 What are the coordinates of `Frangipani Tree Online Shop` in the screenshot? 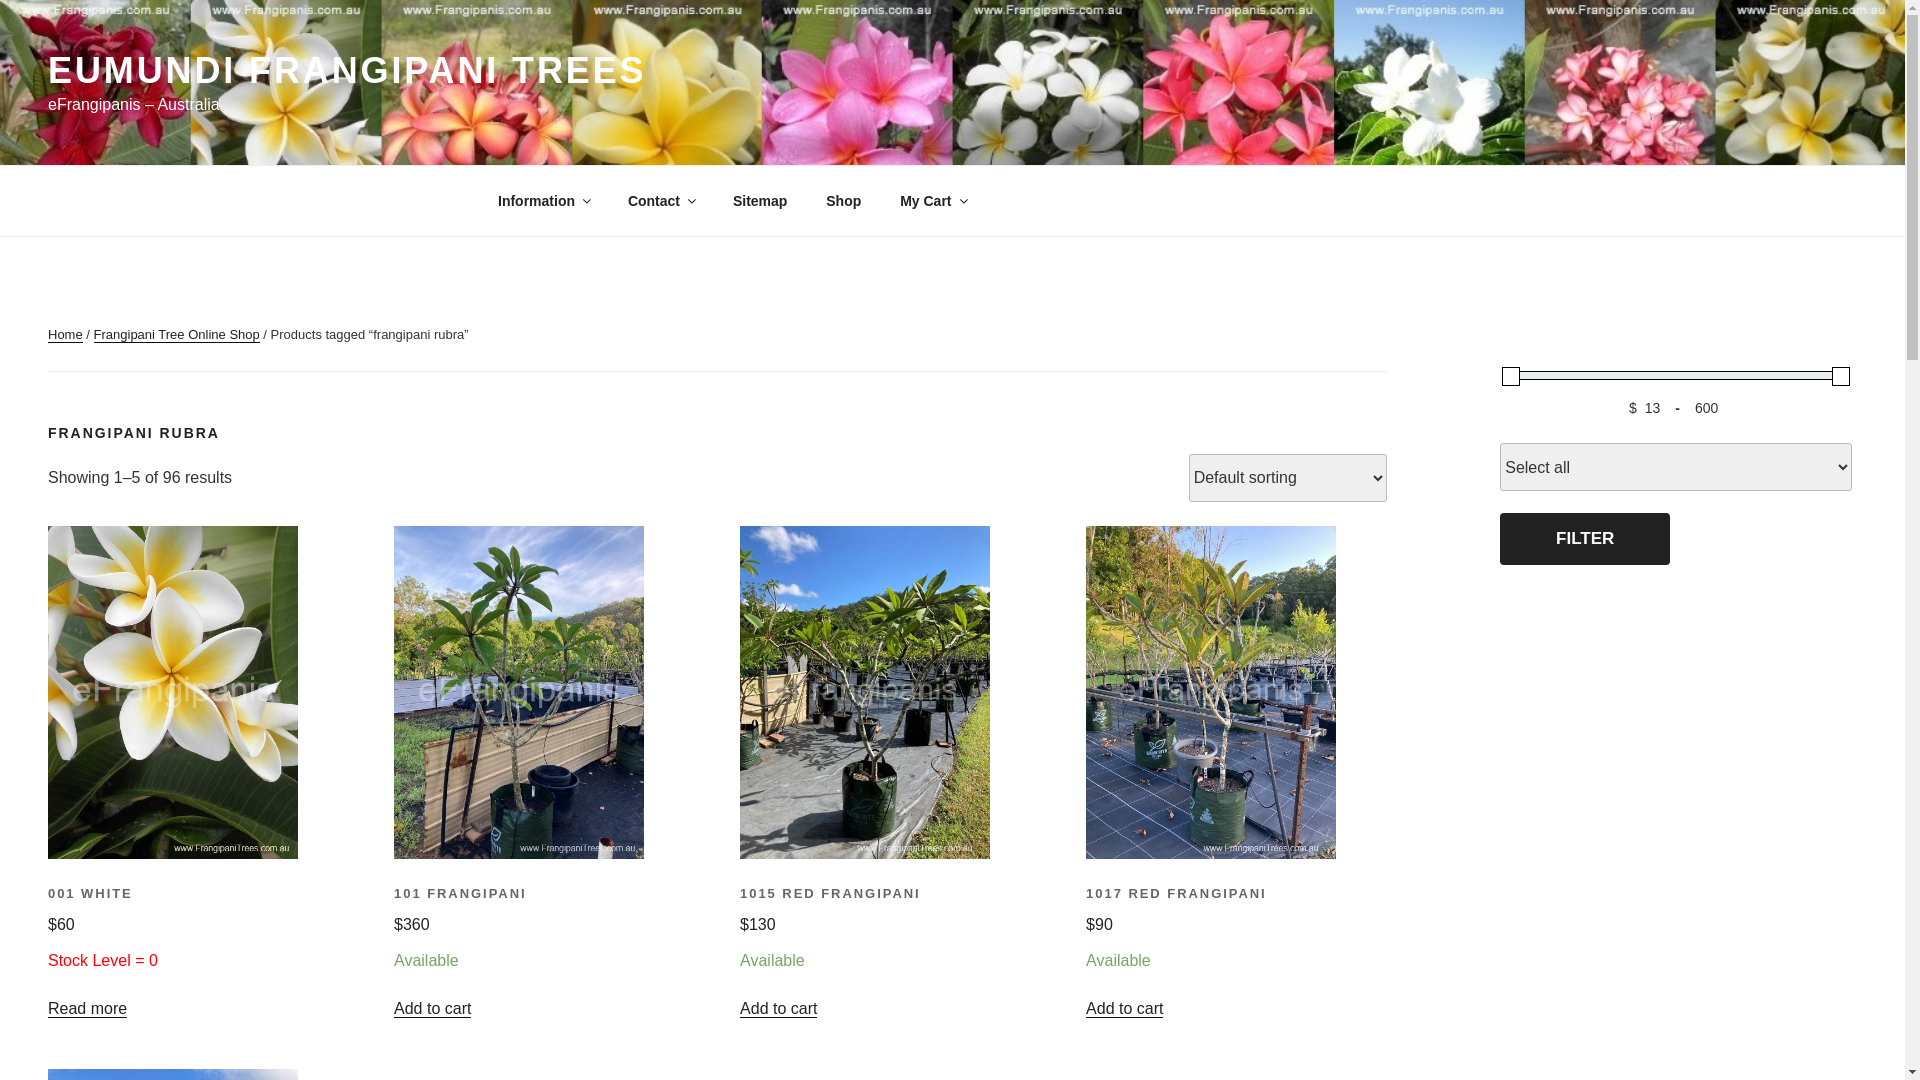 It's located at (177, 334).